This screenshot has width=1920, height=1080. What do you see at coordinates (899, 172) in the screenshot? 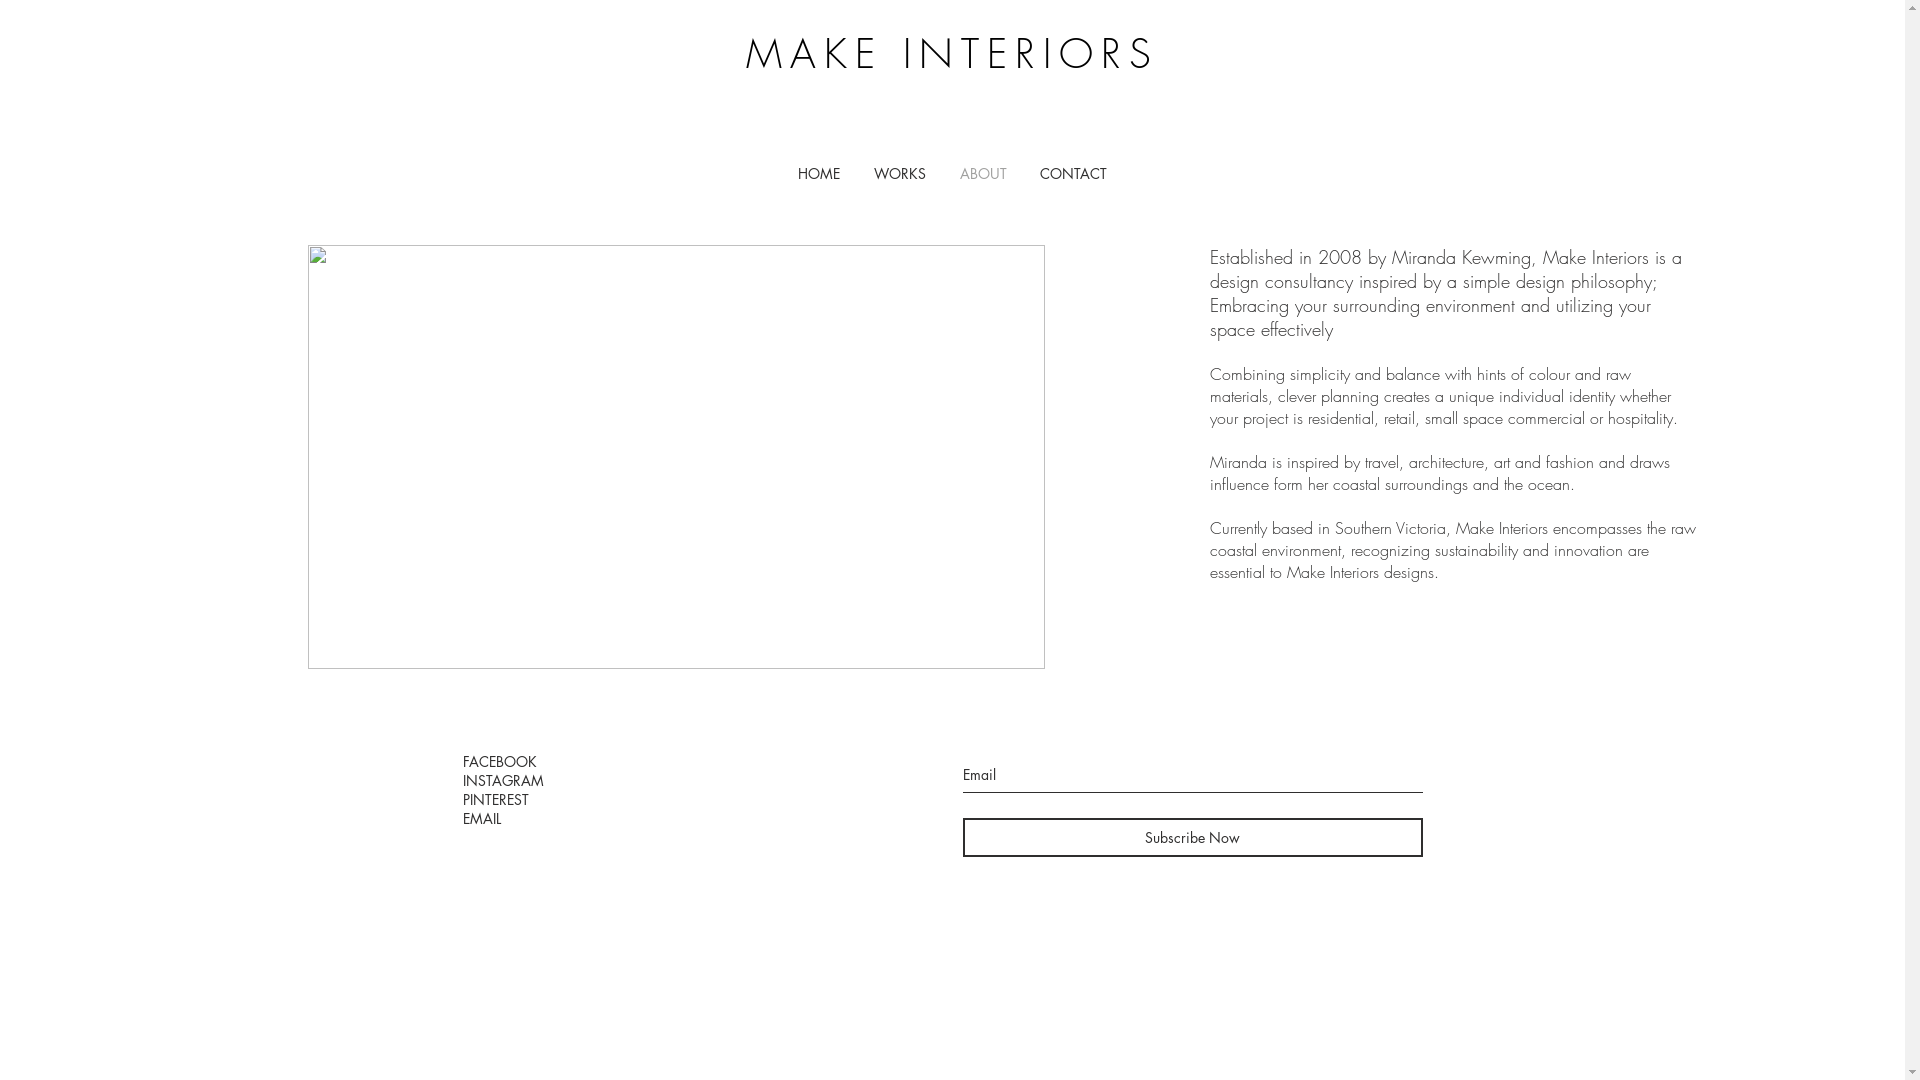
I see `WORKS` at bounding box center [899, 172].